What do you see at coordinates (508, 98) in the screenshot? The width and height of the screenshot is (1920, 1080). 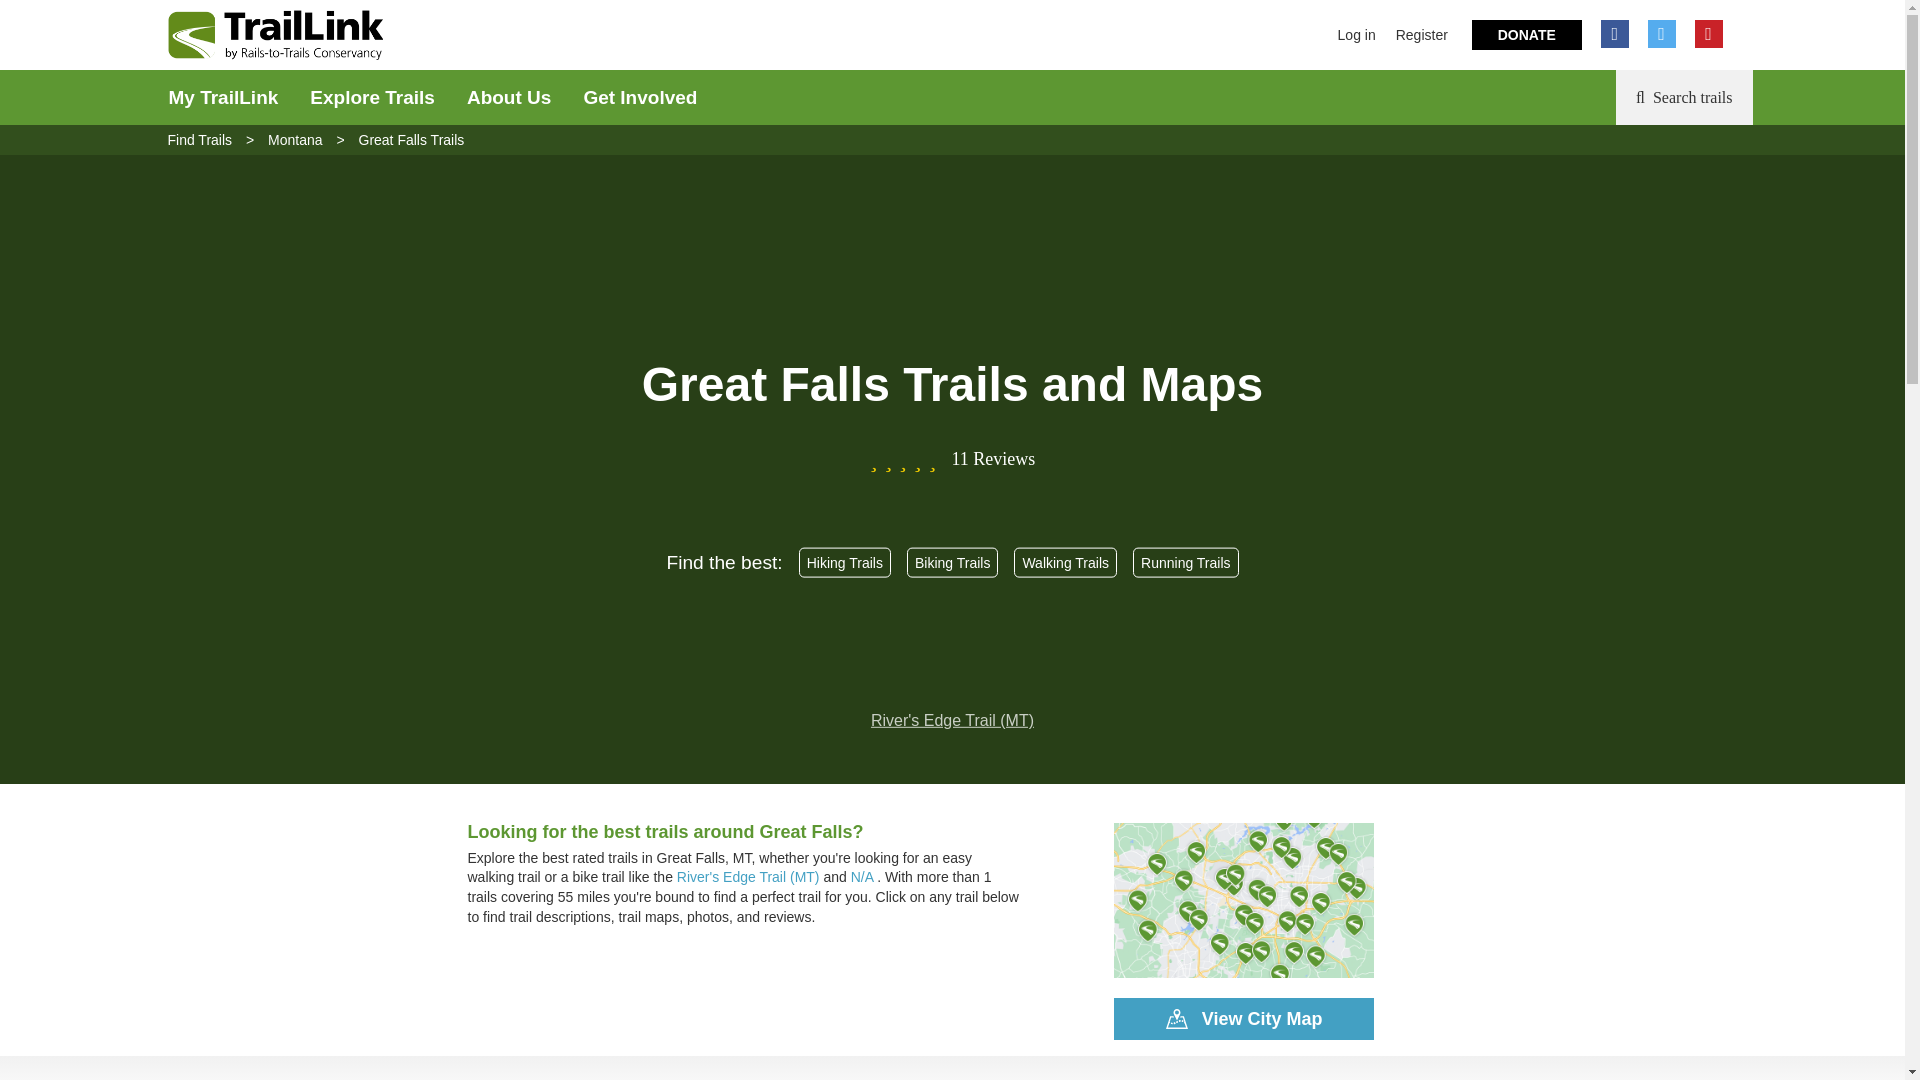 I see `About Us` at bounding box center [508, 98].